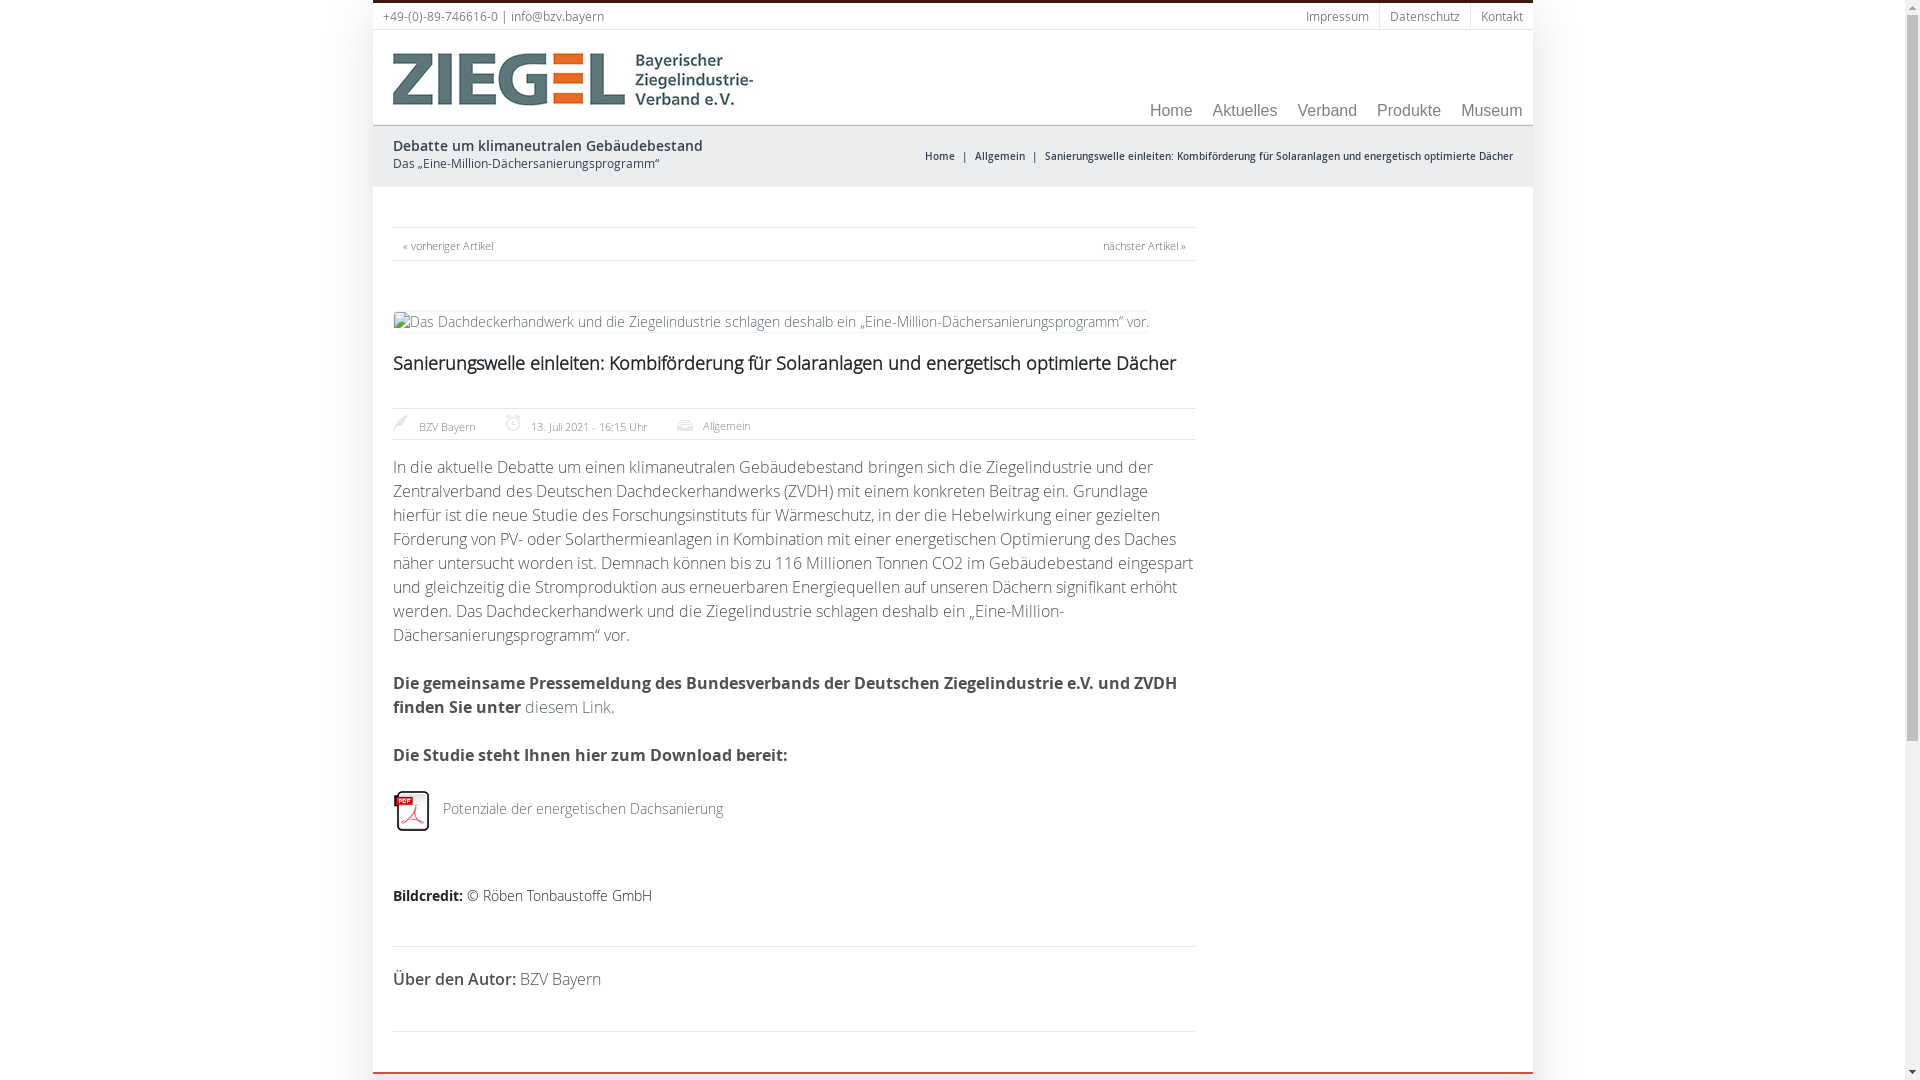 The width and height of the screenshot is (1920, 1080). Describe the element at coordinates (567, 707) in the screenshot. I see `diesem Link` at that location.